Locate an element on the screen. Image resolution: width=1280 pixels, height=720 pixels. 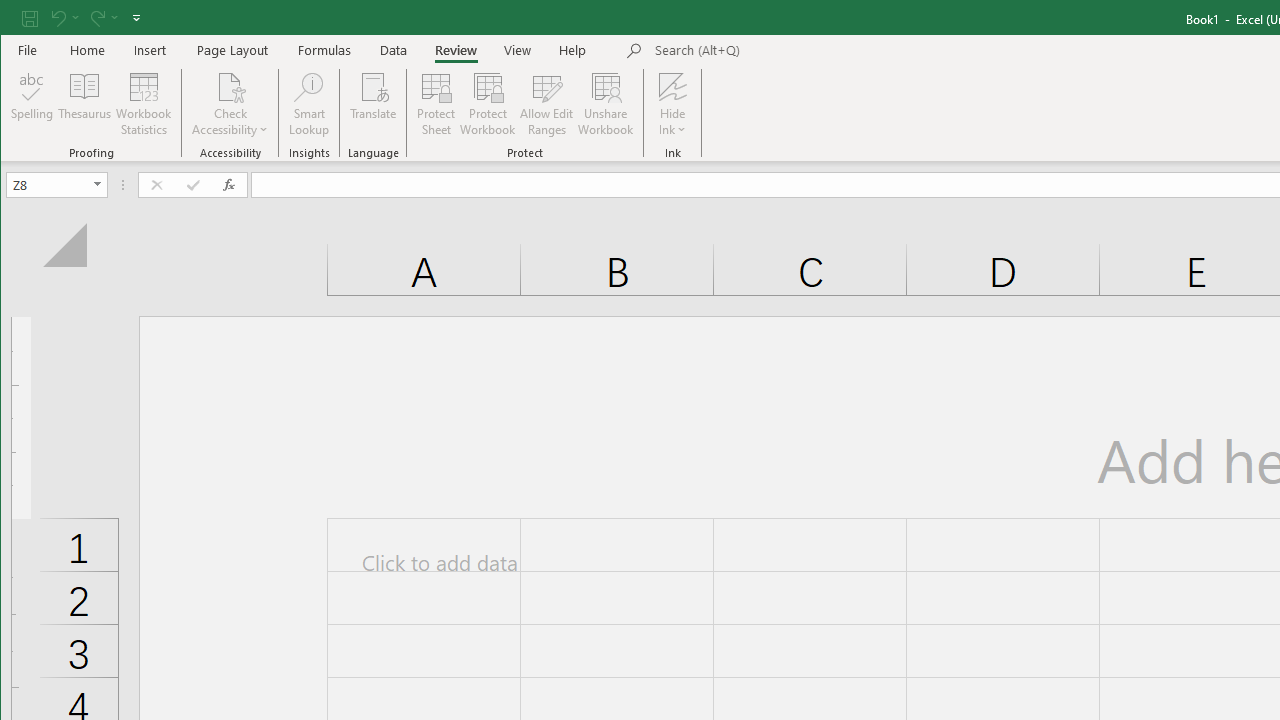
Microsoft search is located at coordinates (794, 51).